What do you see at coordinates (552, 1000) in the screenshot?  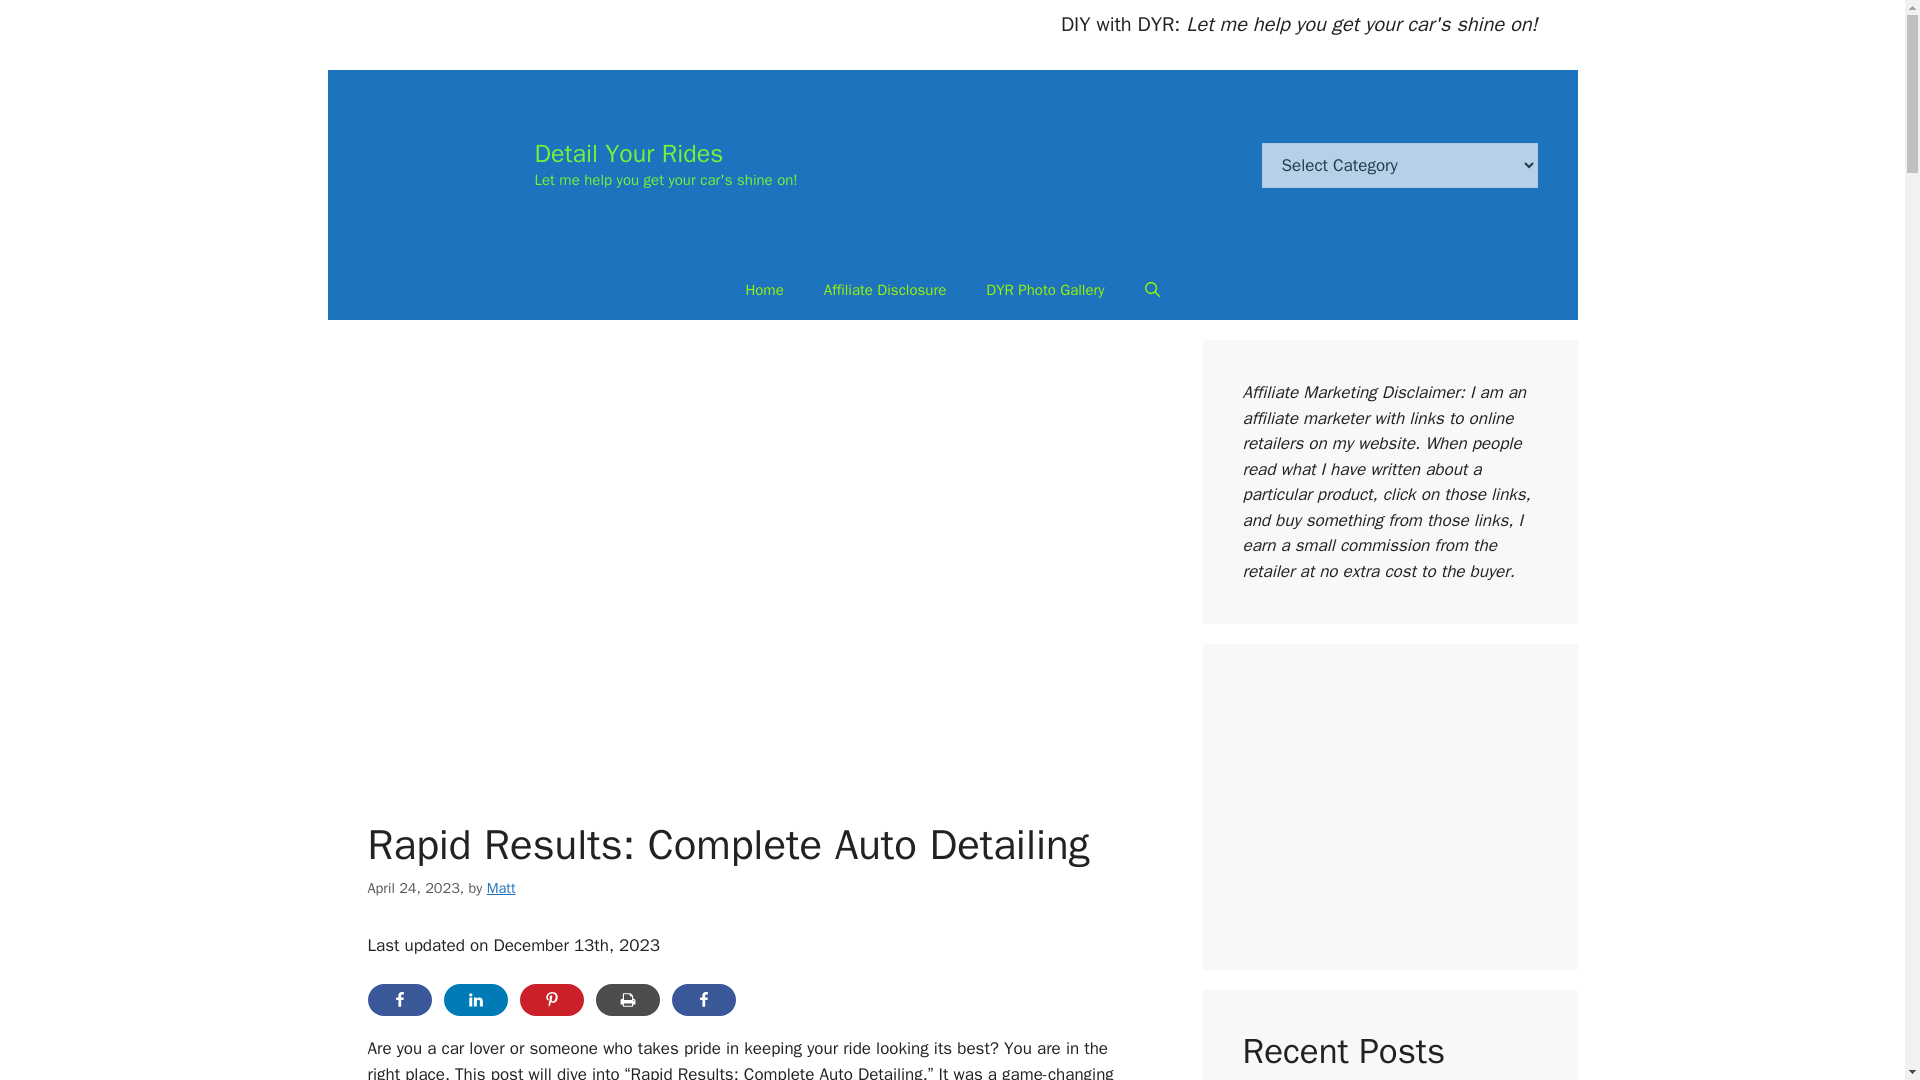 I see `Share on Pinterest` at bounding box center [552, 1000].